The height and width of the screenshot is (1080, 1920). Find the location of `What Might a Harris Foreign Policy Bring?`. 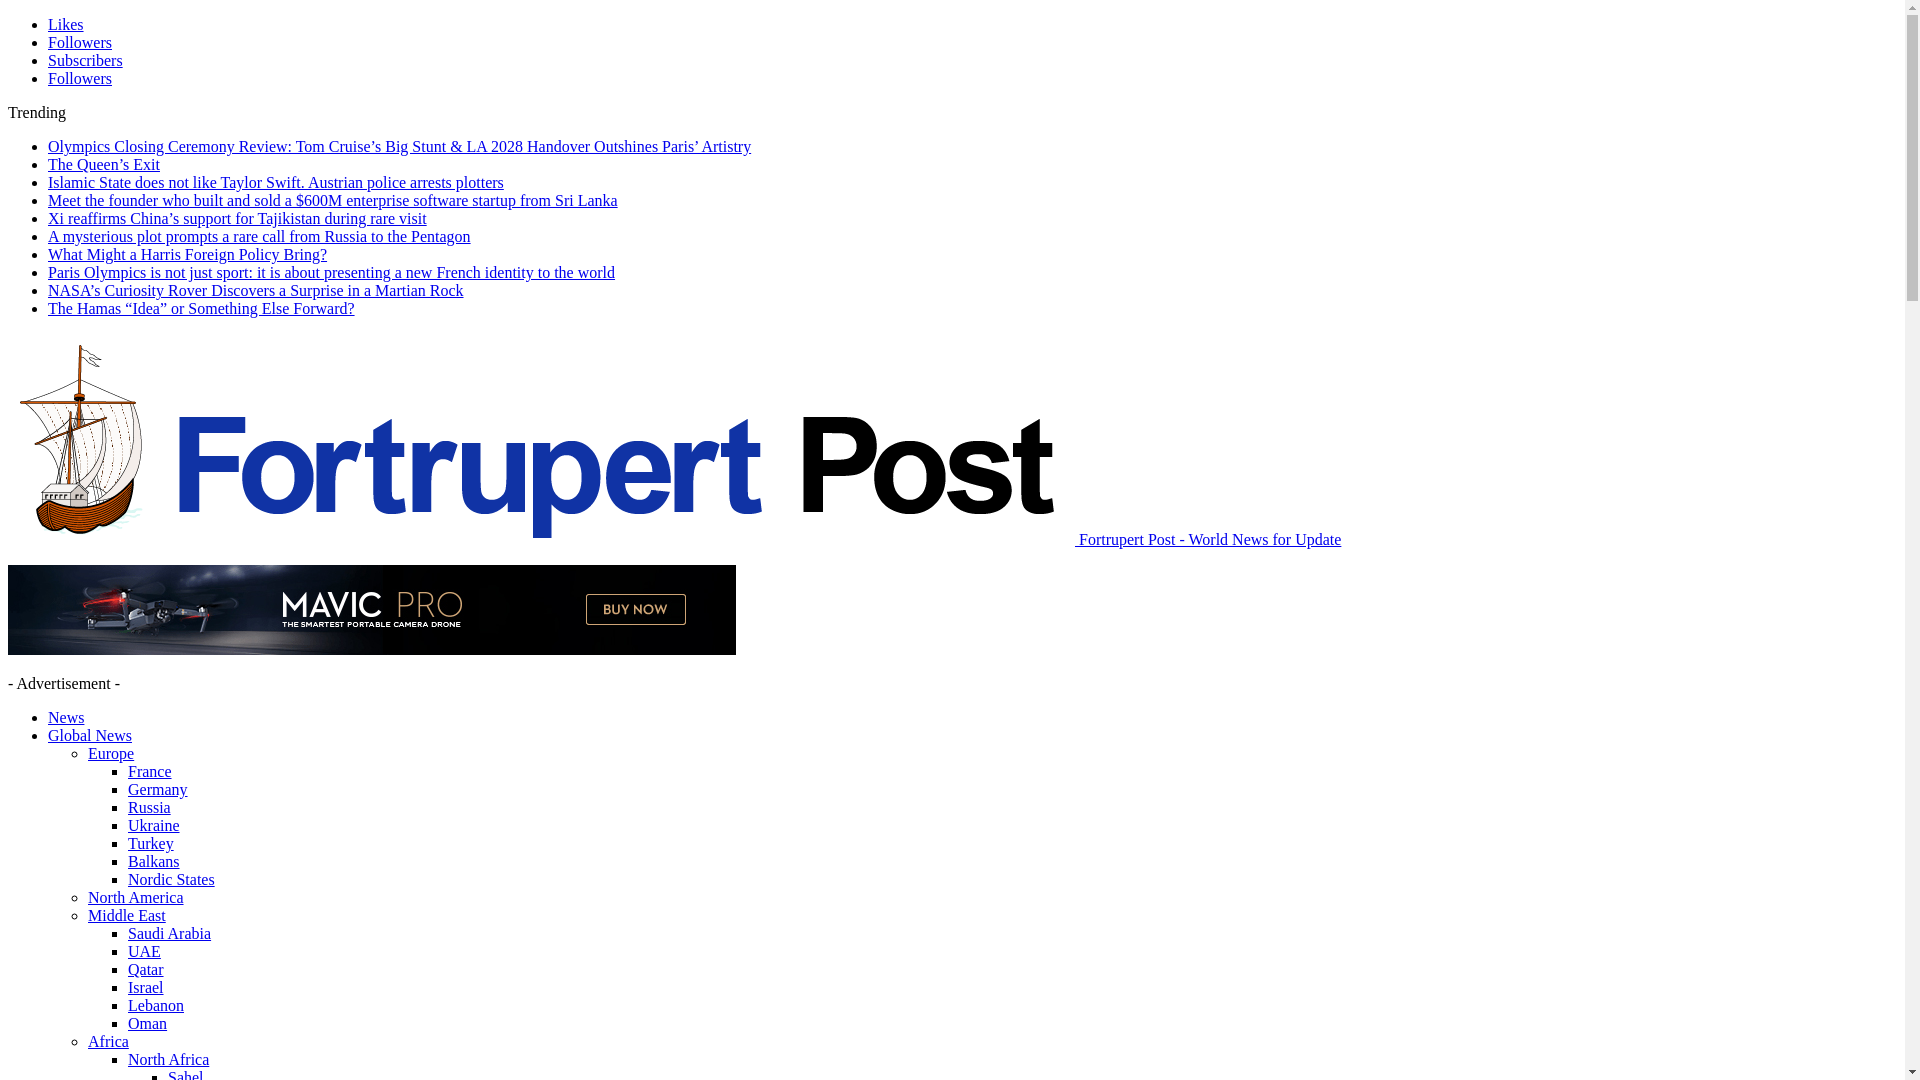

What Might a Harris Foreign Policy Bring? is located at coordinates (187, 254).